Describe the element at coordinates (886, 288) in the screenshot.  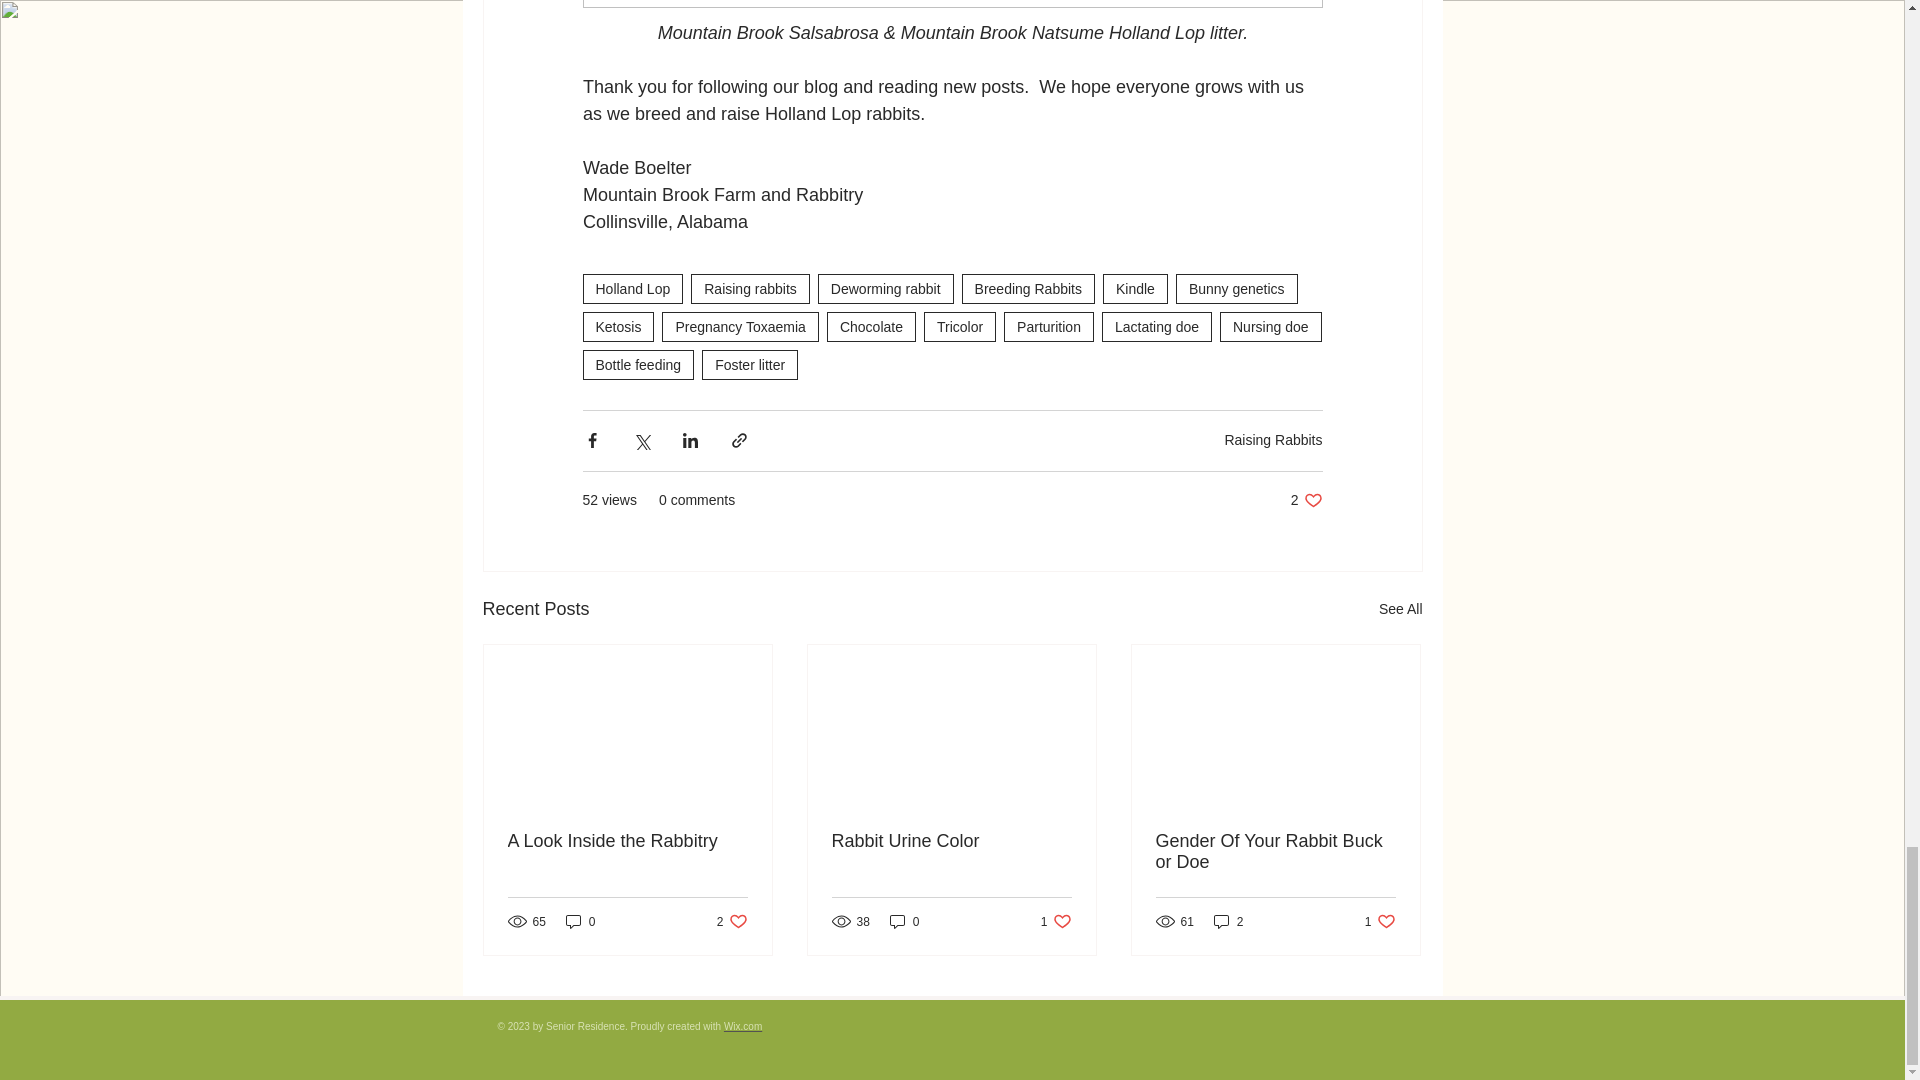
I see `Deworming rabbit` at that location.